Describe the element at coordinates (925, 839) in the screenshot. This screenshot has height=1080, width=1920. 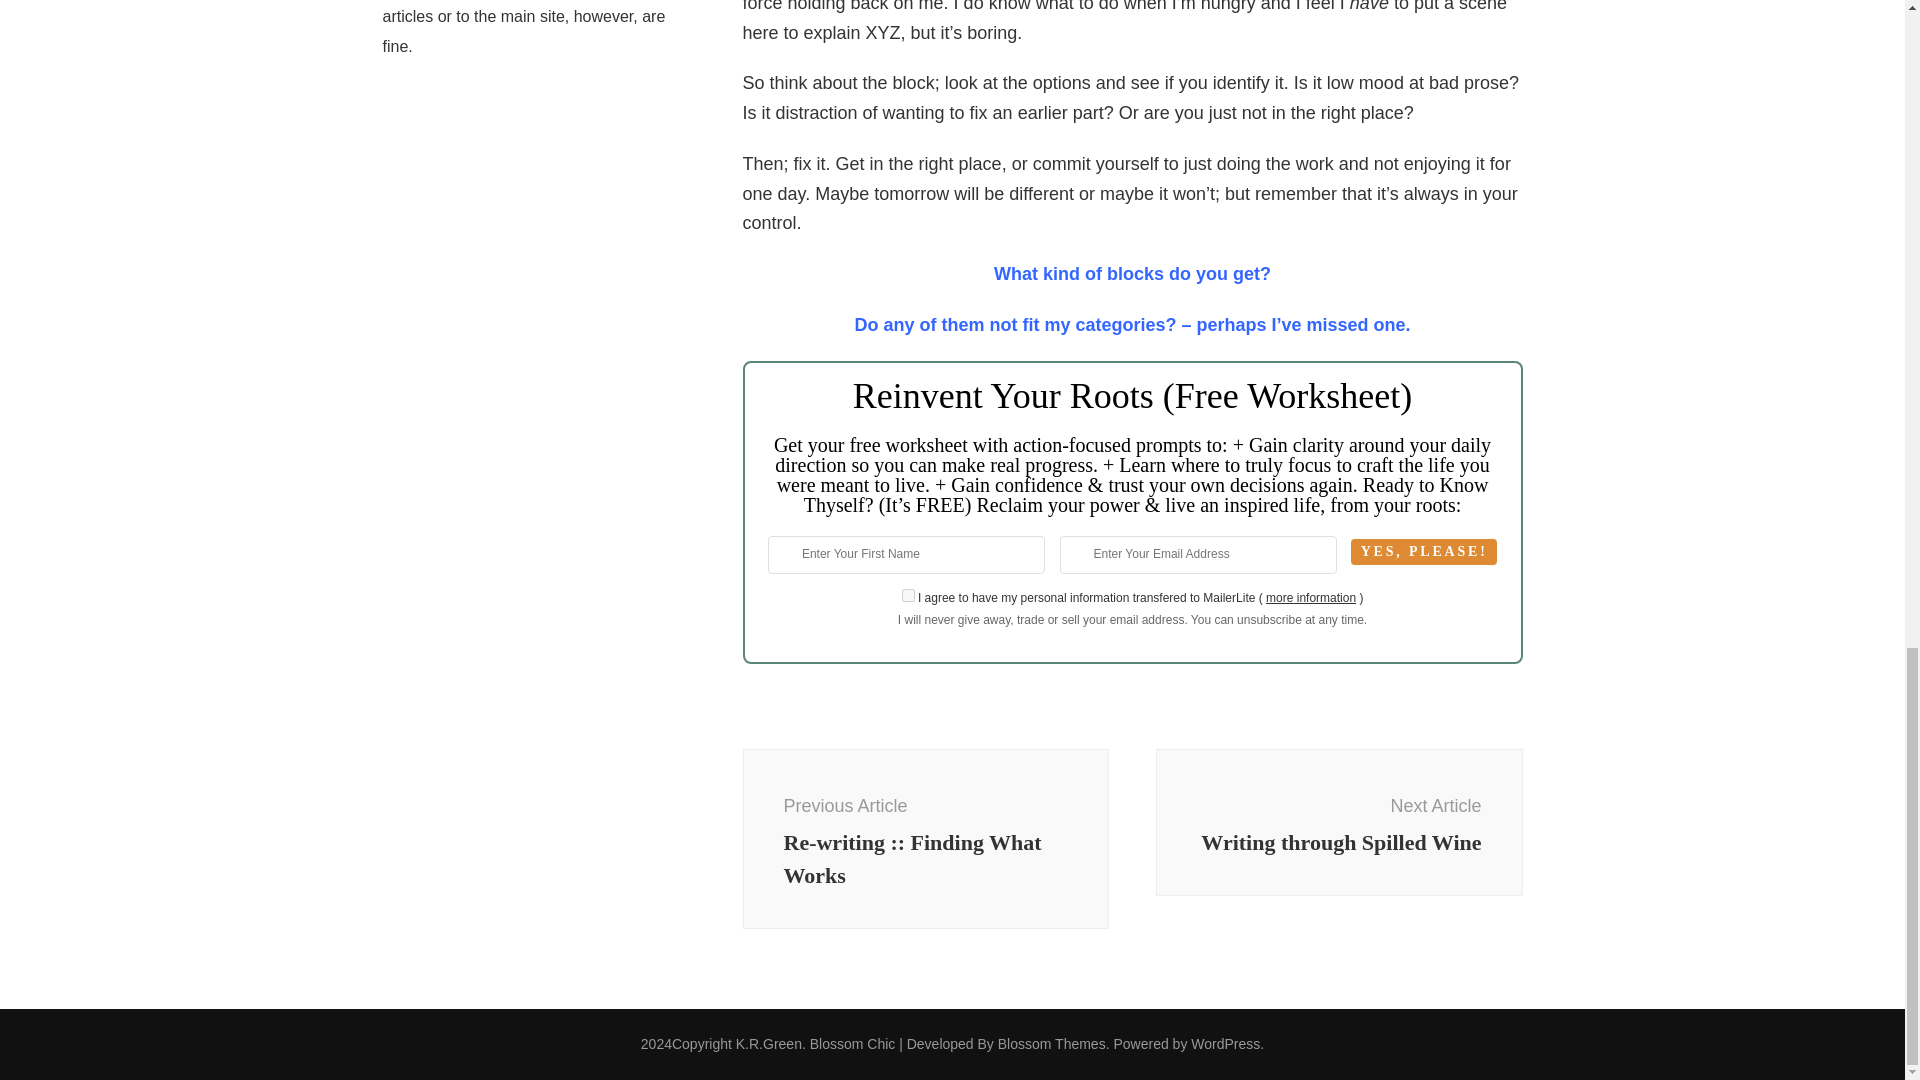
I see `K.R.Green` at that location.